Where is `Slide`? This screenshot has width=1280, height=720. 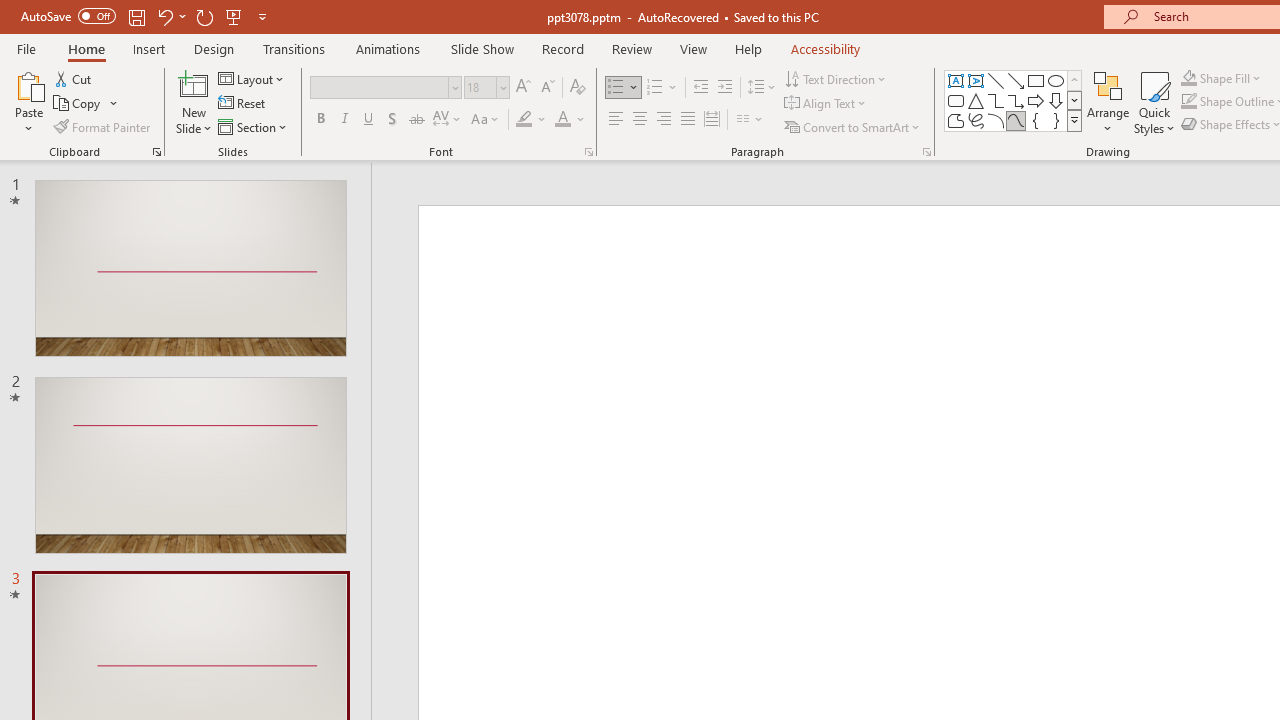 Slide is located at coordinates (190, 465).